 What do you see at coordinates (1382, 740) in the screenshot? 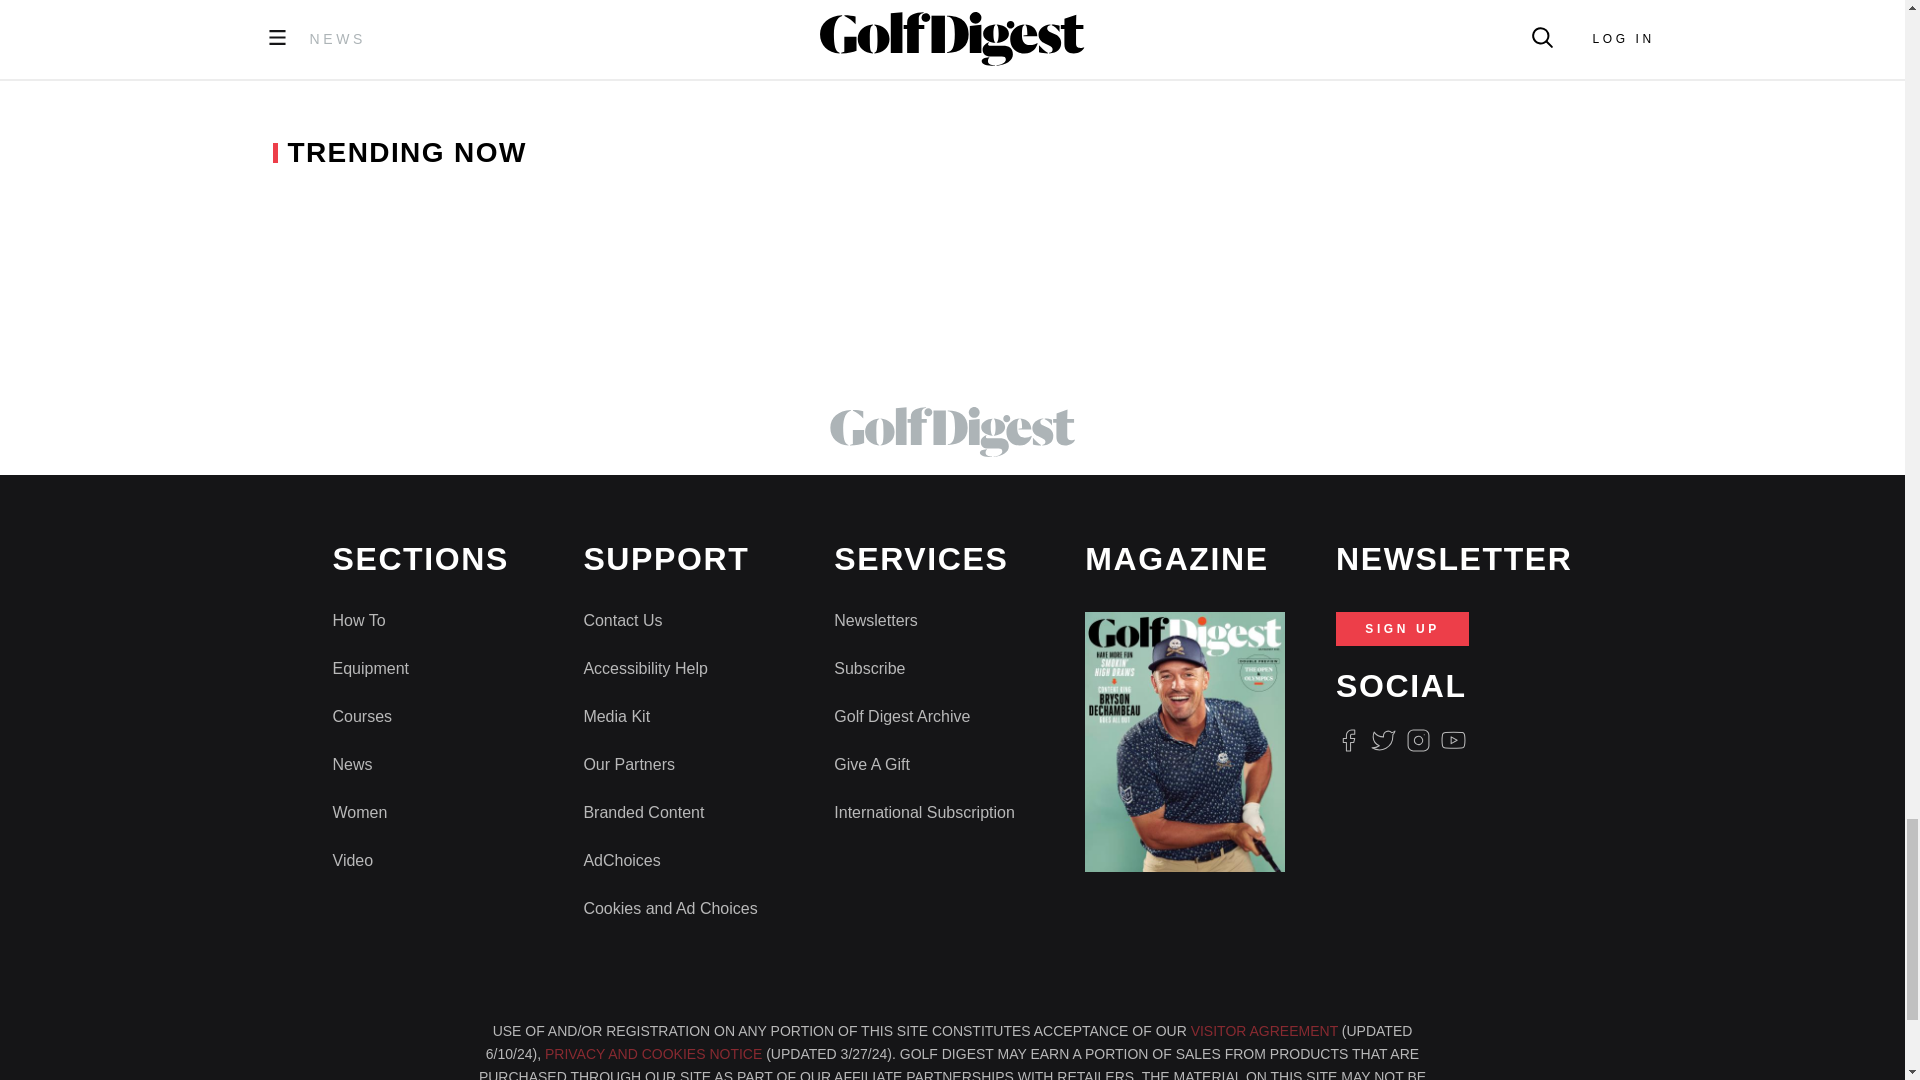
I see `Twitter Logo` at bounding box center [1382, 740].